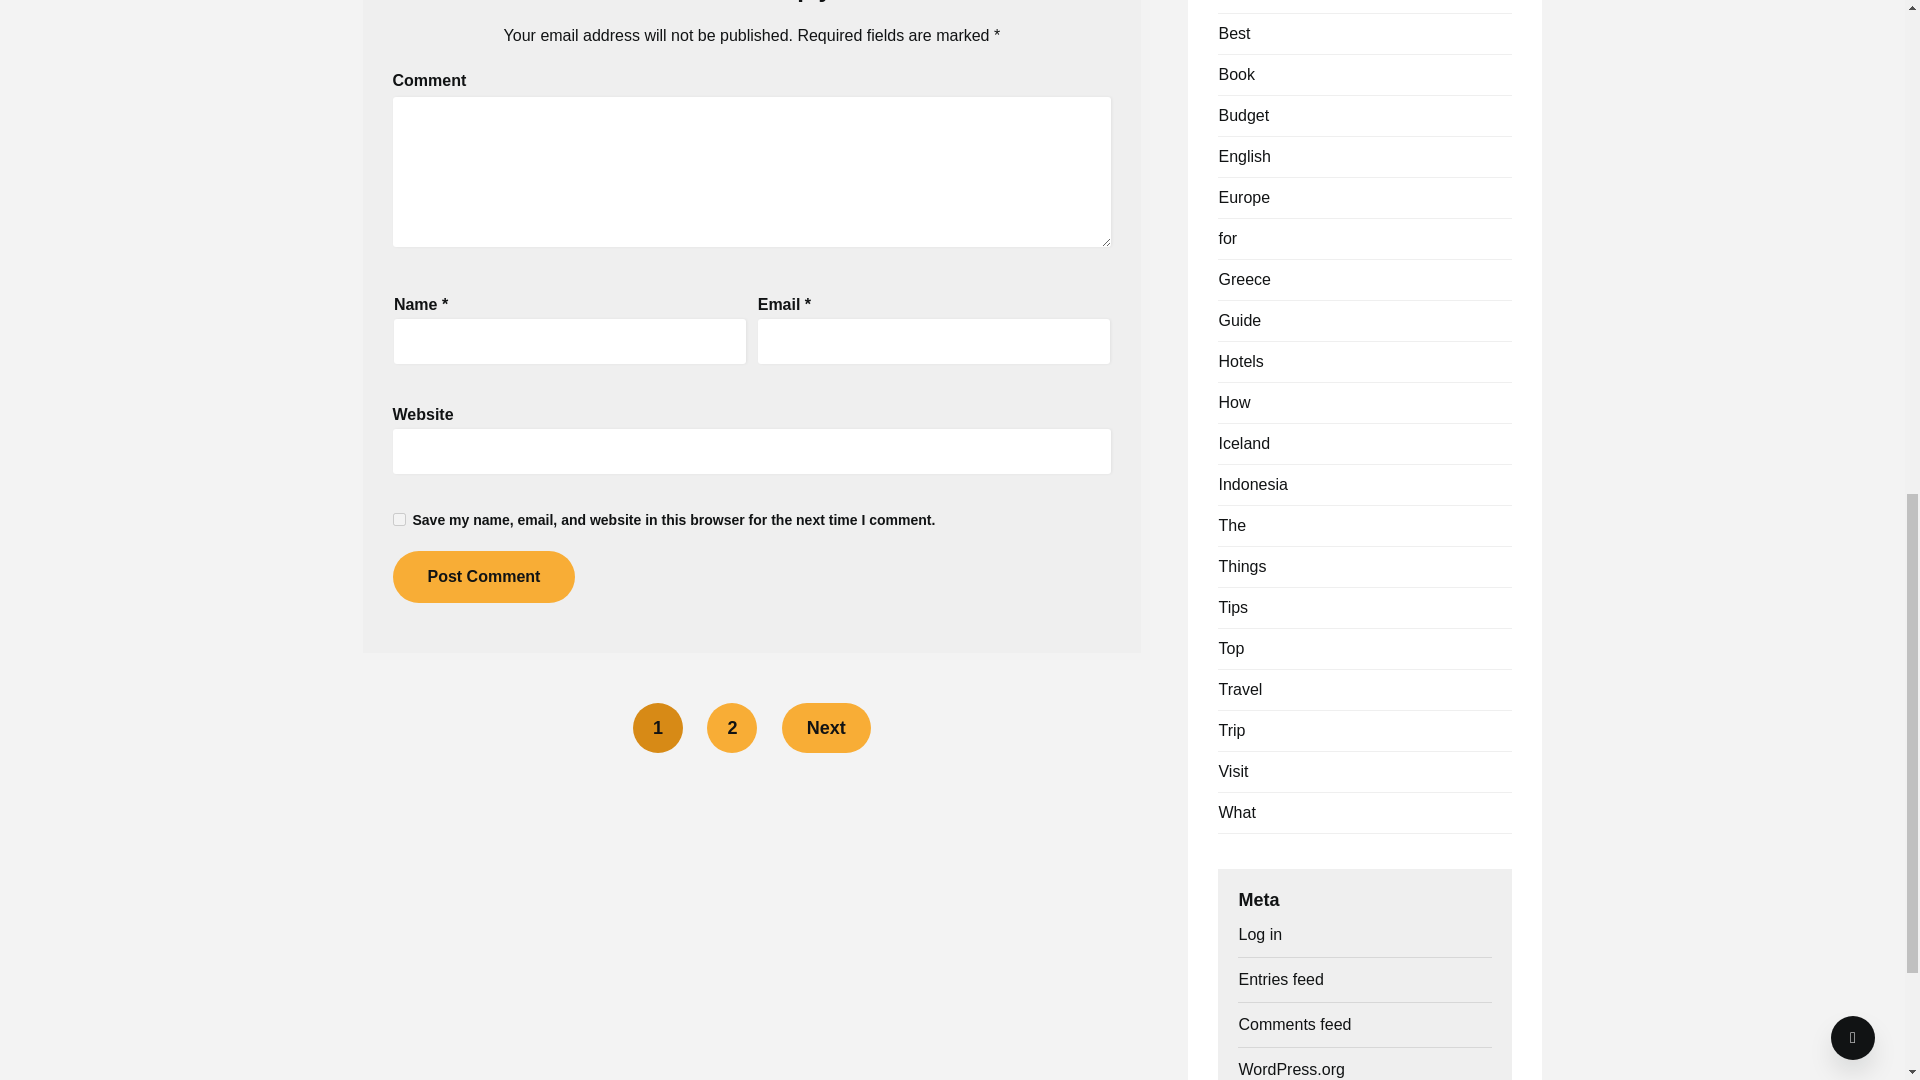 The width and height of the screenshot is (1920, 1080). Describe the element at coordinates (1252, 484) in the screenshot. I see `Indonesia` at that location.